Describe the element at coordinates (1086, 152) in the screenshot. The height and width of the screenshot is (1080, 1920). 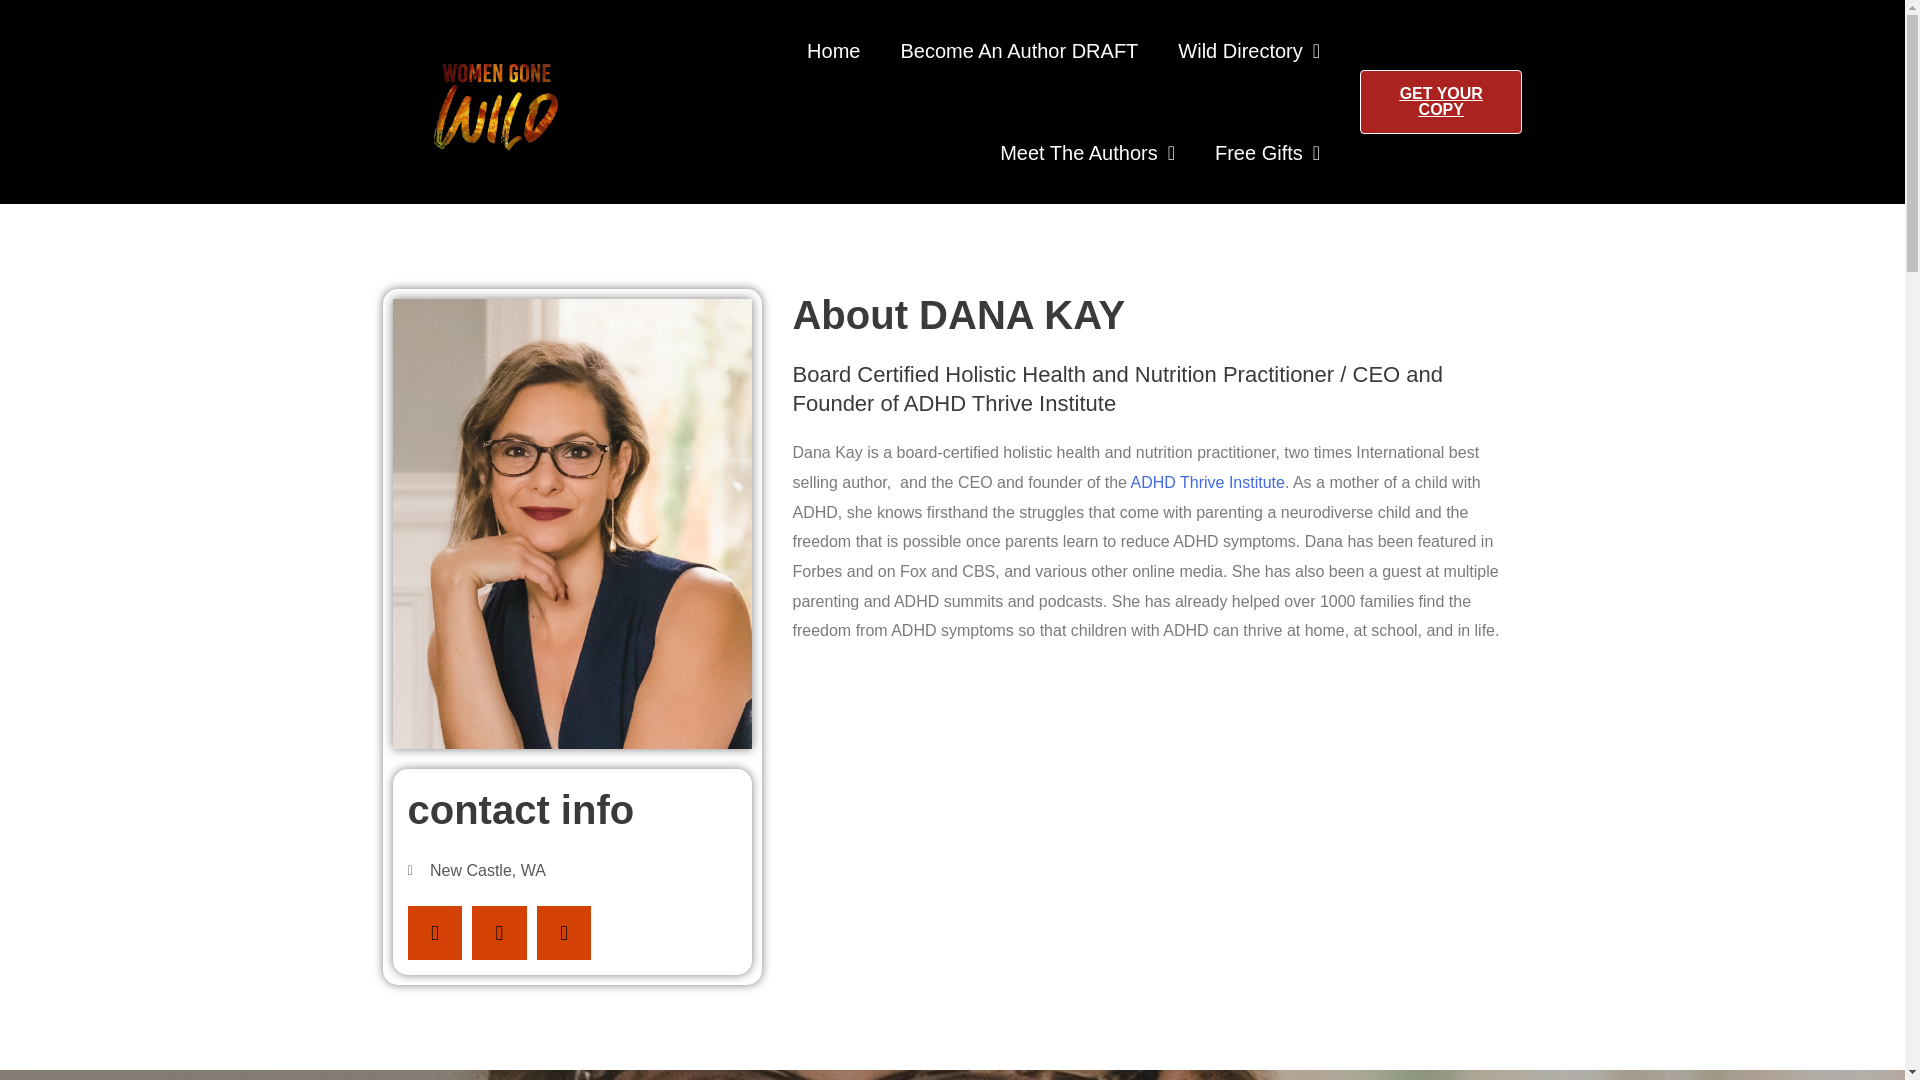
I see `Meet The Authors` at that location.